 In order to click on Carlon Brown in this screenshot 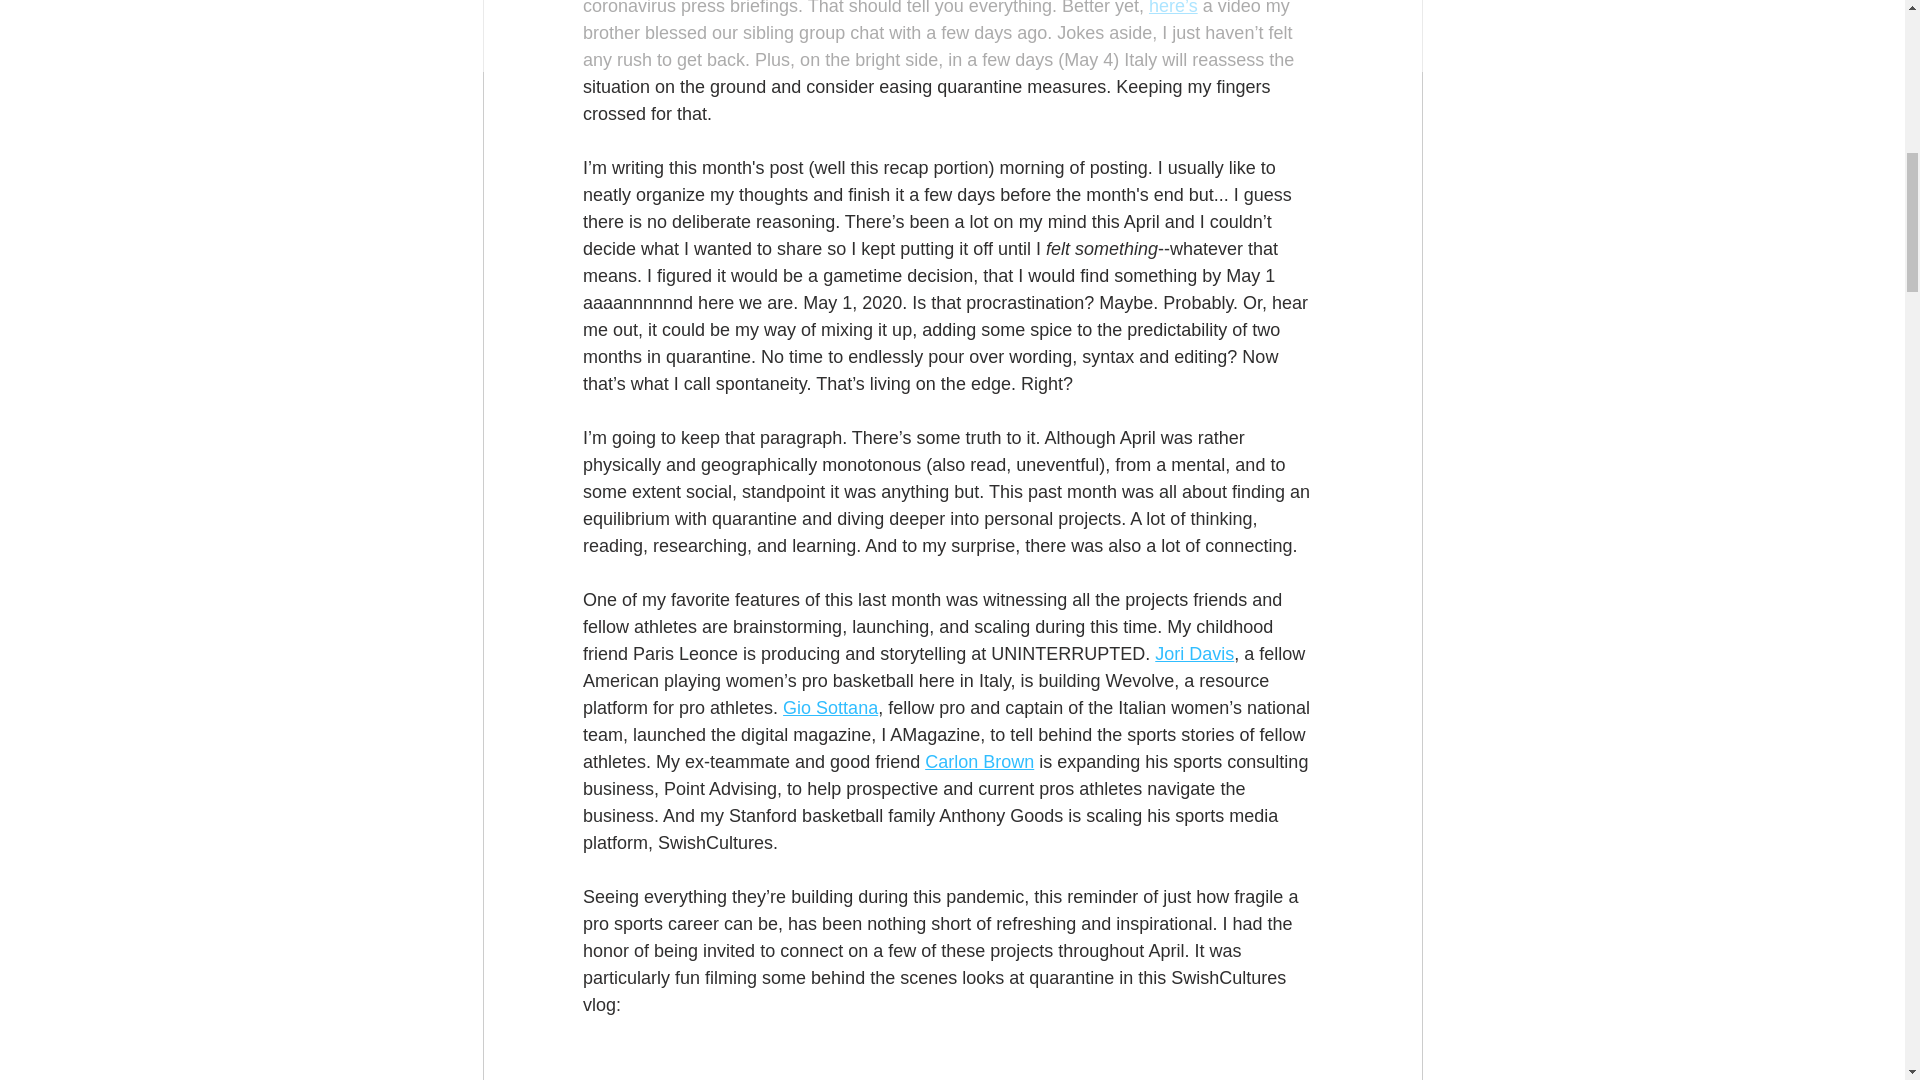, I will do `click(980, 762)`.